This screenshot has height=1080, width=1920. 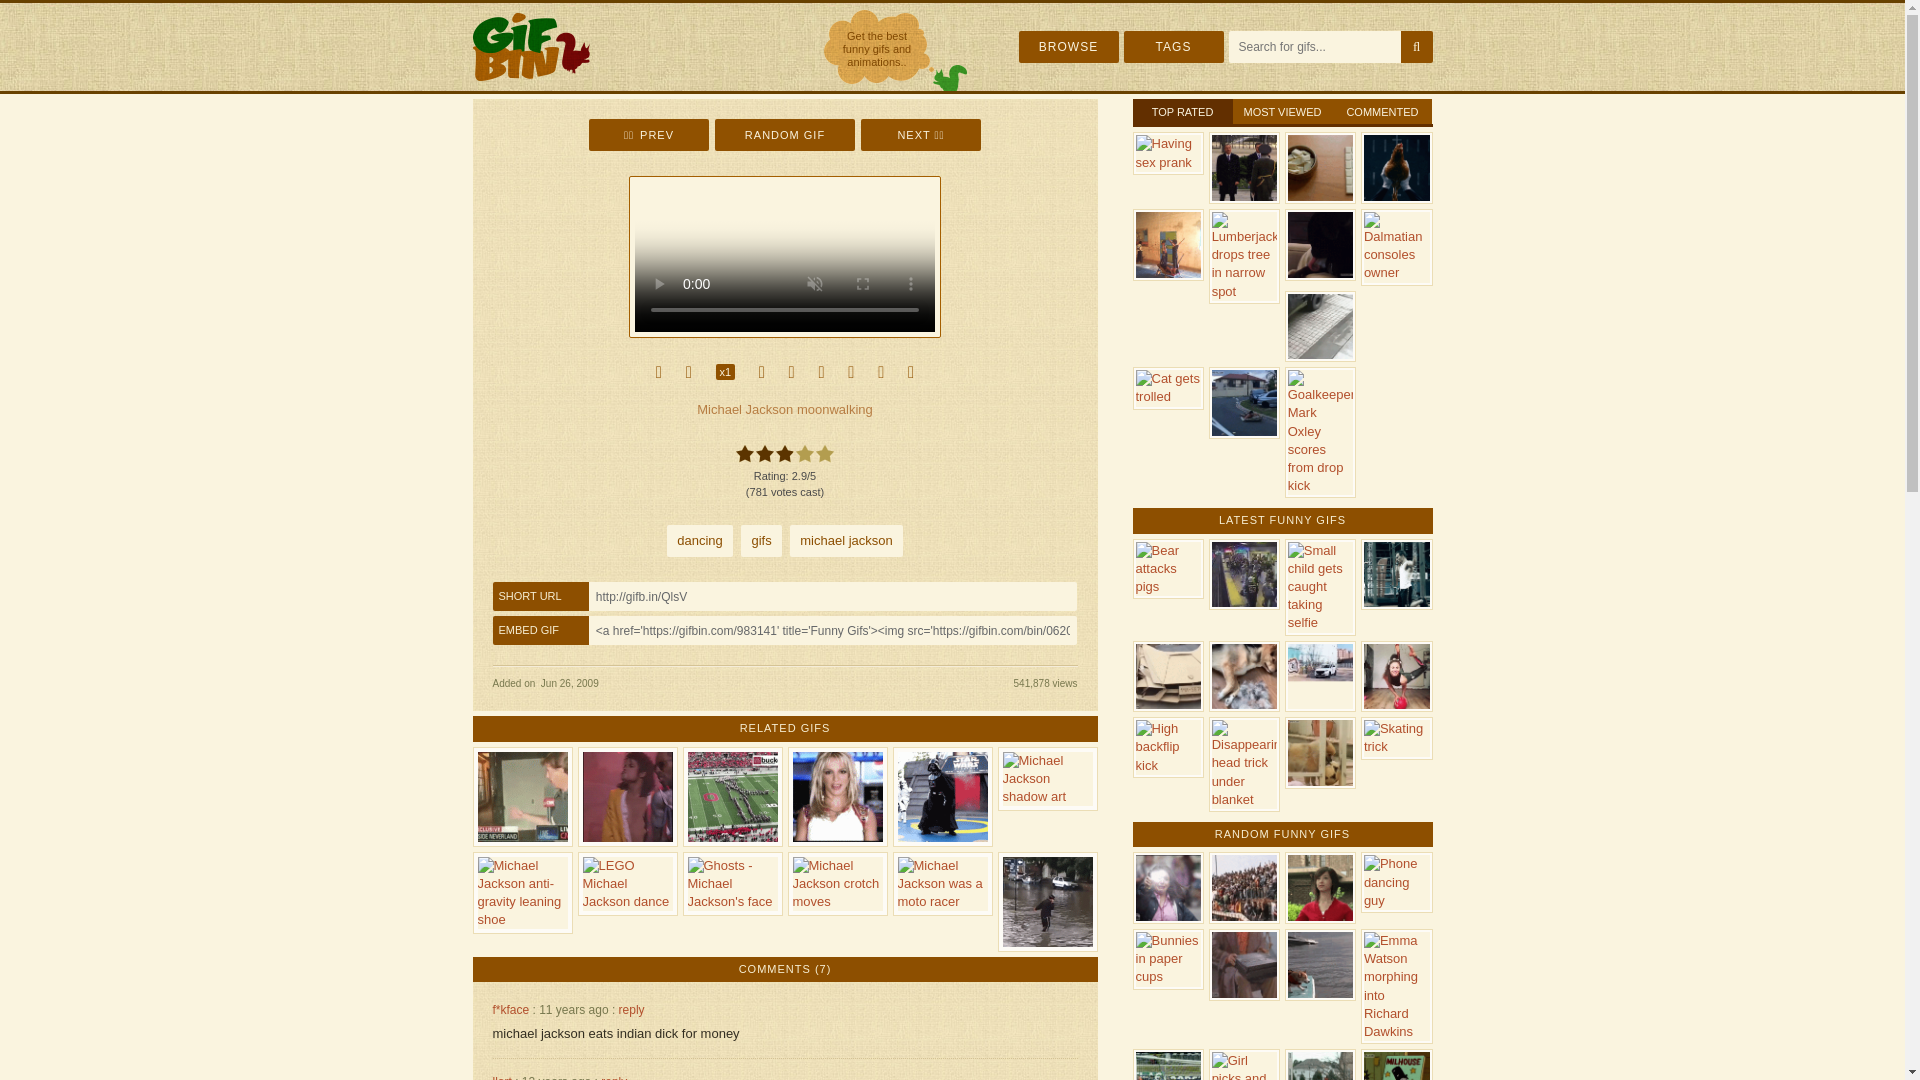 What do you see at coordinates (648, 134) in the screenshot?
I see `Lasers!` at bounding box center [648, 134].